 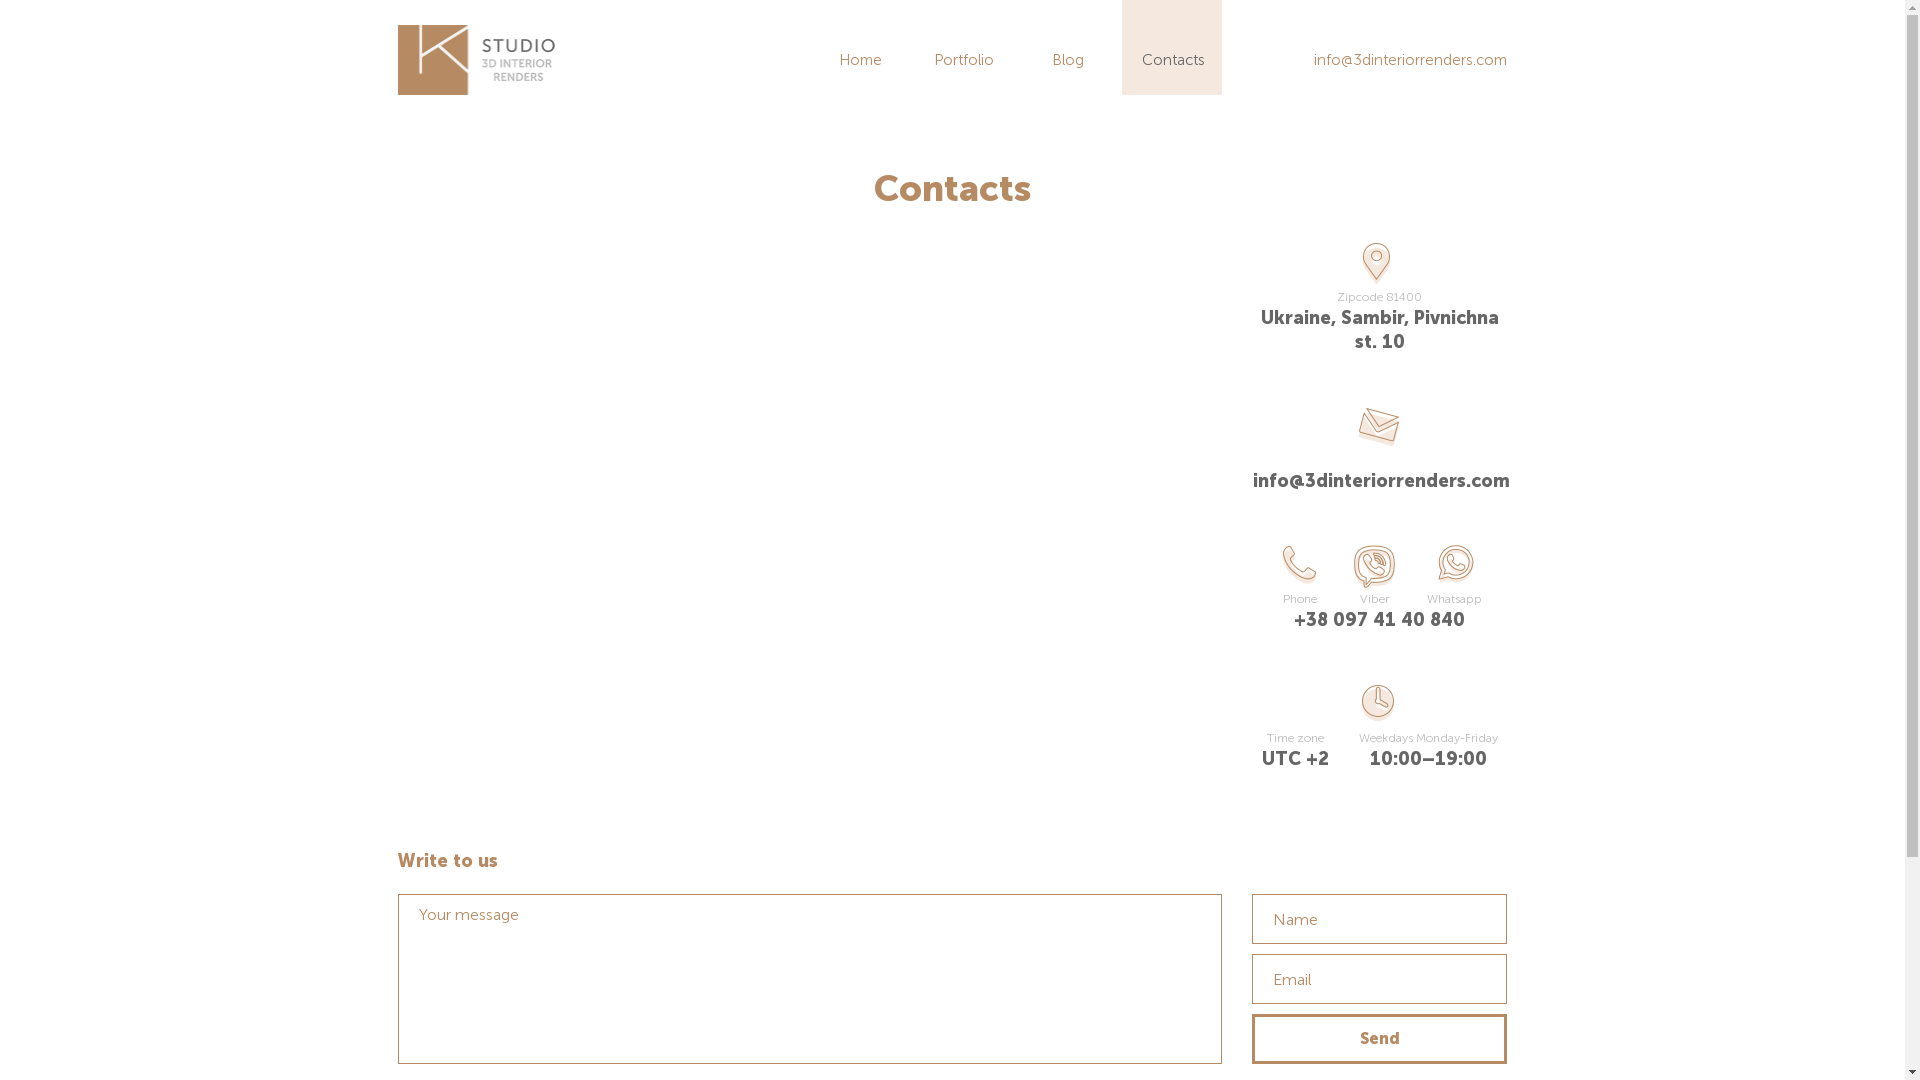 I want to click on Home, so click(x=860, y=60).